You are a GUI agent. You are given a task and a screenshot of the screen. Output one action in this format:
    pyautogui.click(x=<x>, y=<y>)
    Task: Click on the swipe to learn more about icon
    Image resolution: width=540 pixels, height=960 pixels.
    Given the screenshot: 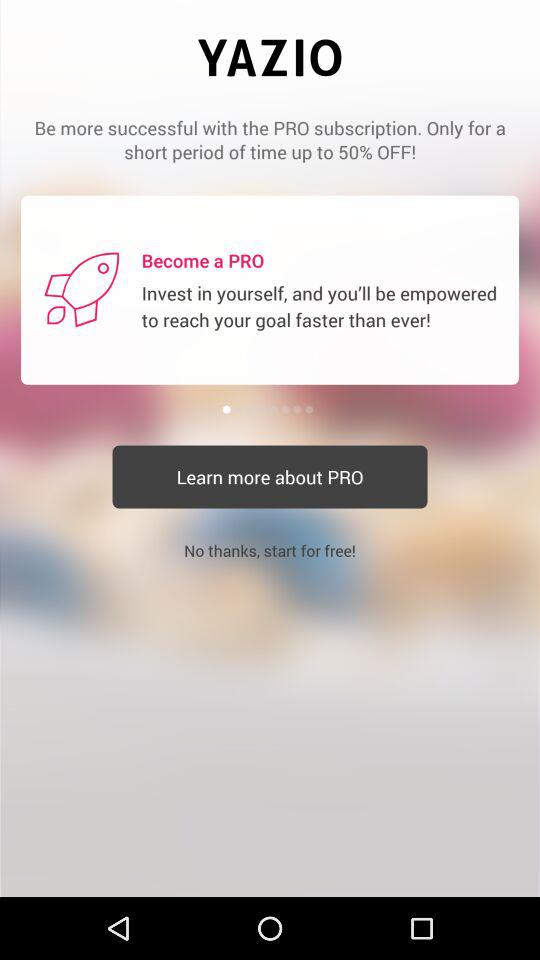 What is the action you would take?
    pyautogui.click(x=270, y=476)
    